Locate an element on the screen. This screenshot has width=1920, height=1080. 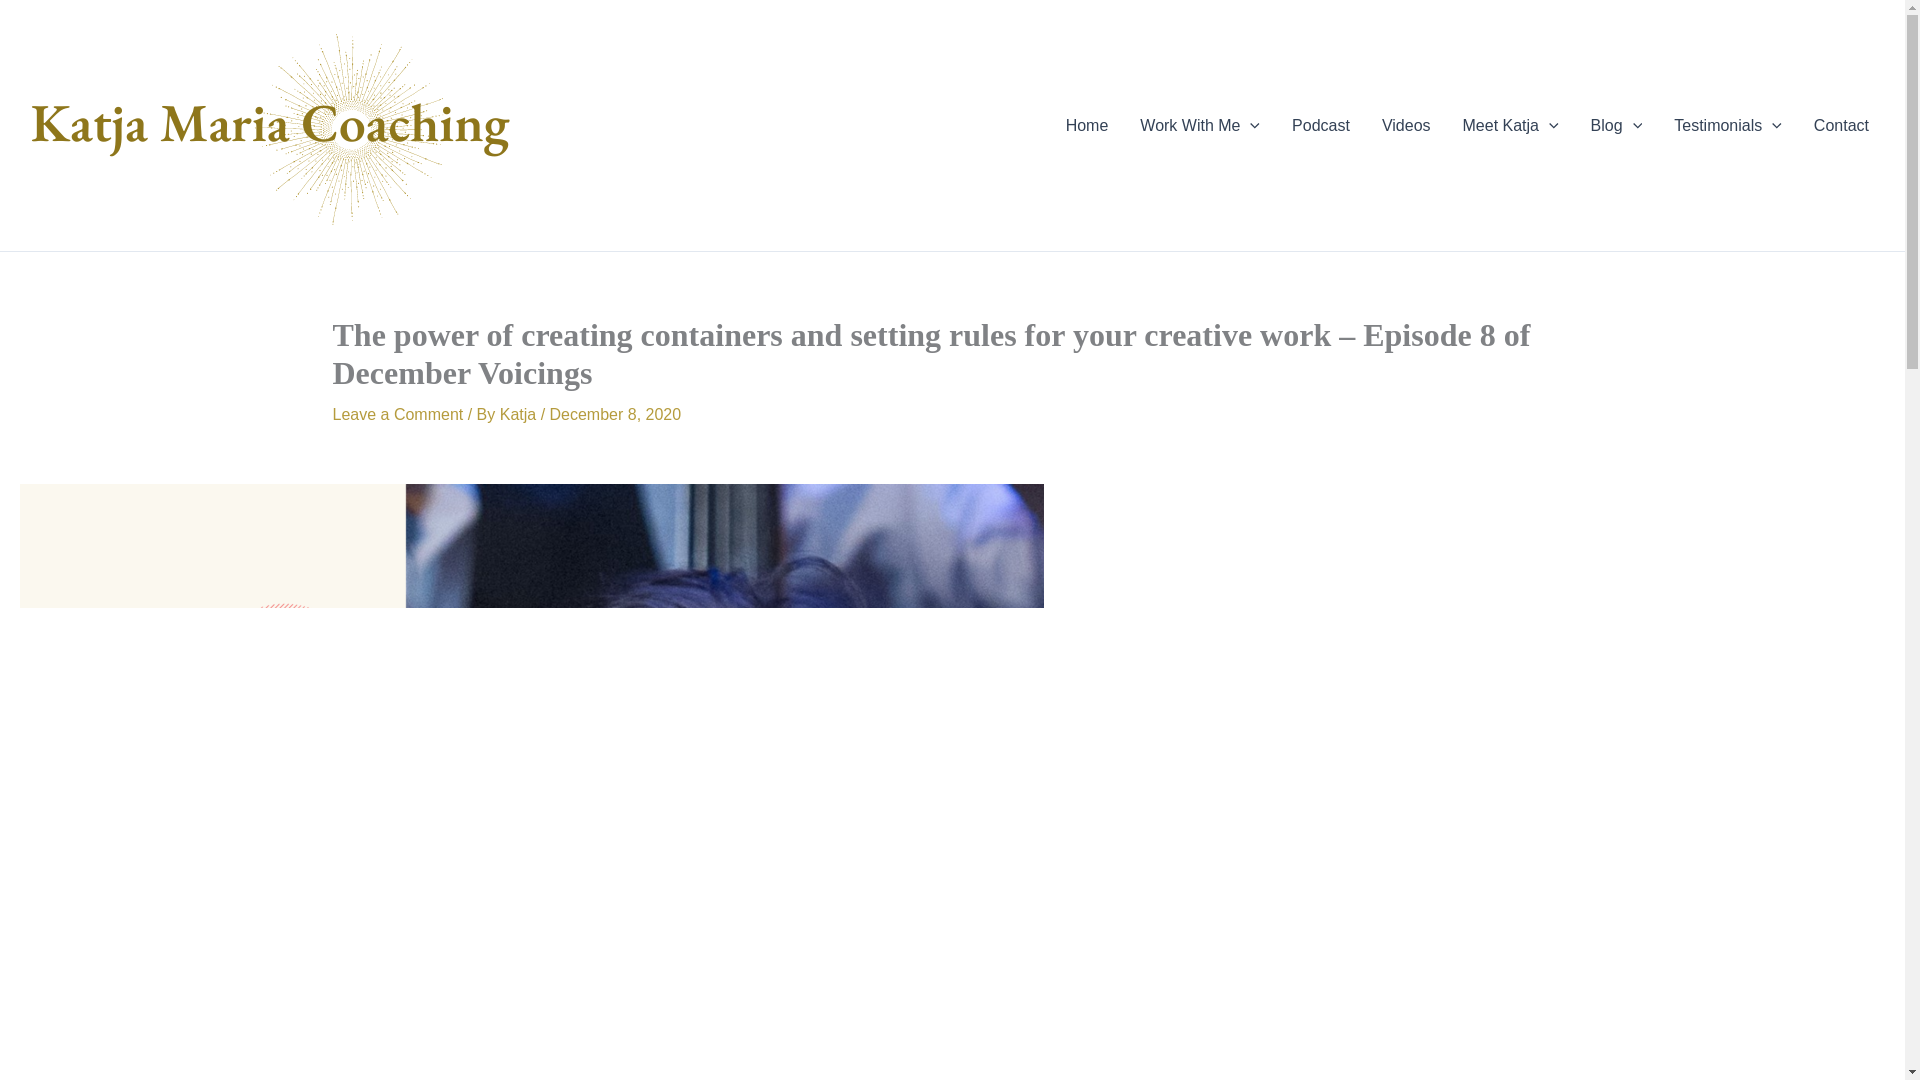
Blog is located at coordinates (1616, 126).